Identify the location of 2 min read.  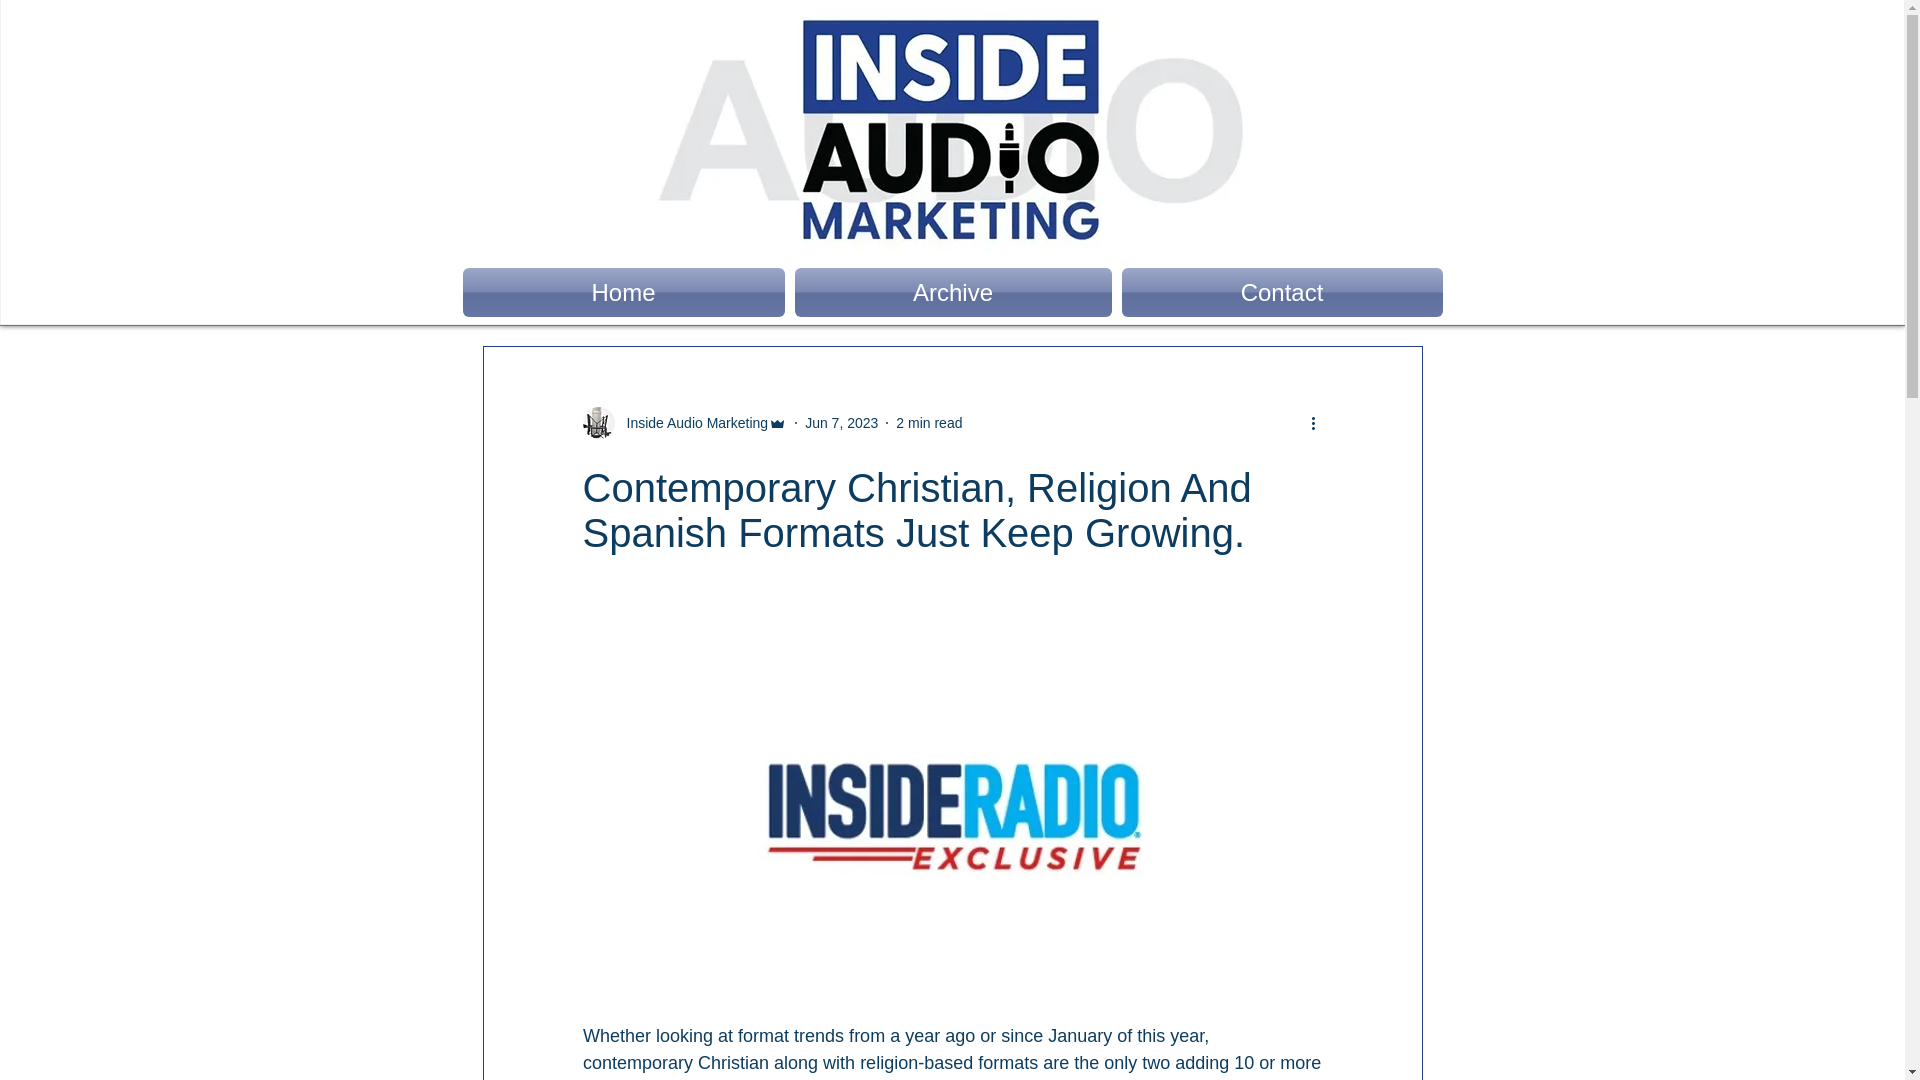
(928, 421).